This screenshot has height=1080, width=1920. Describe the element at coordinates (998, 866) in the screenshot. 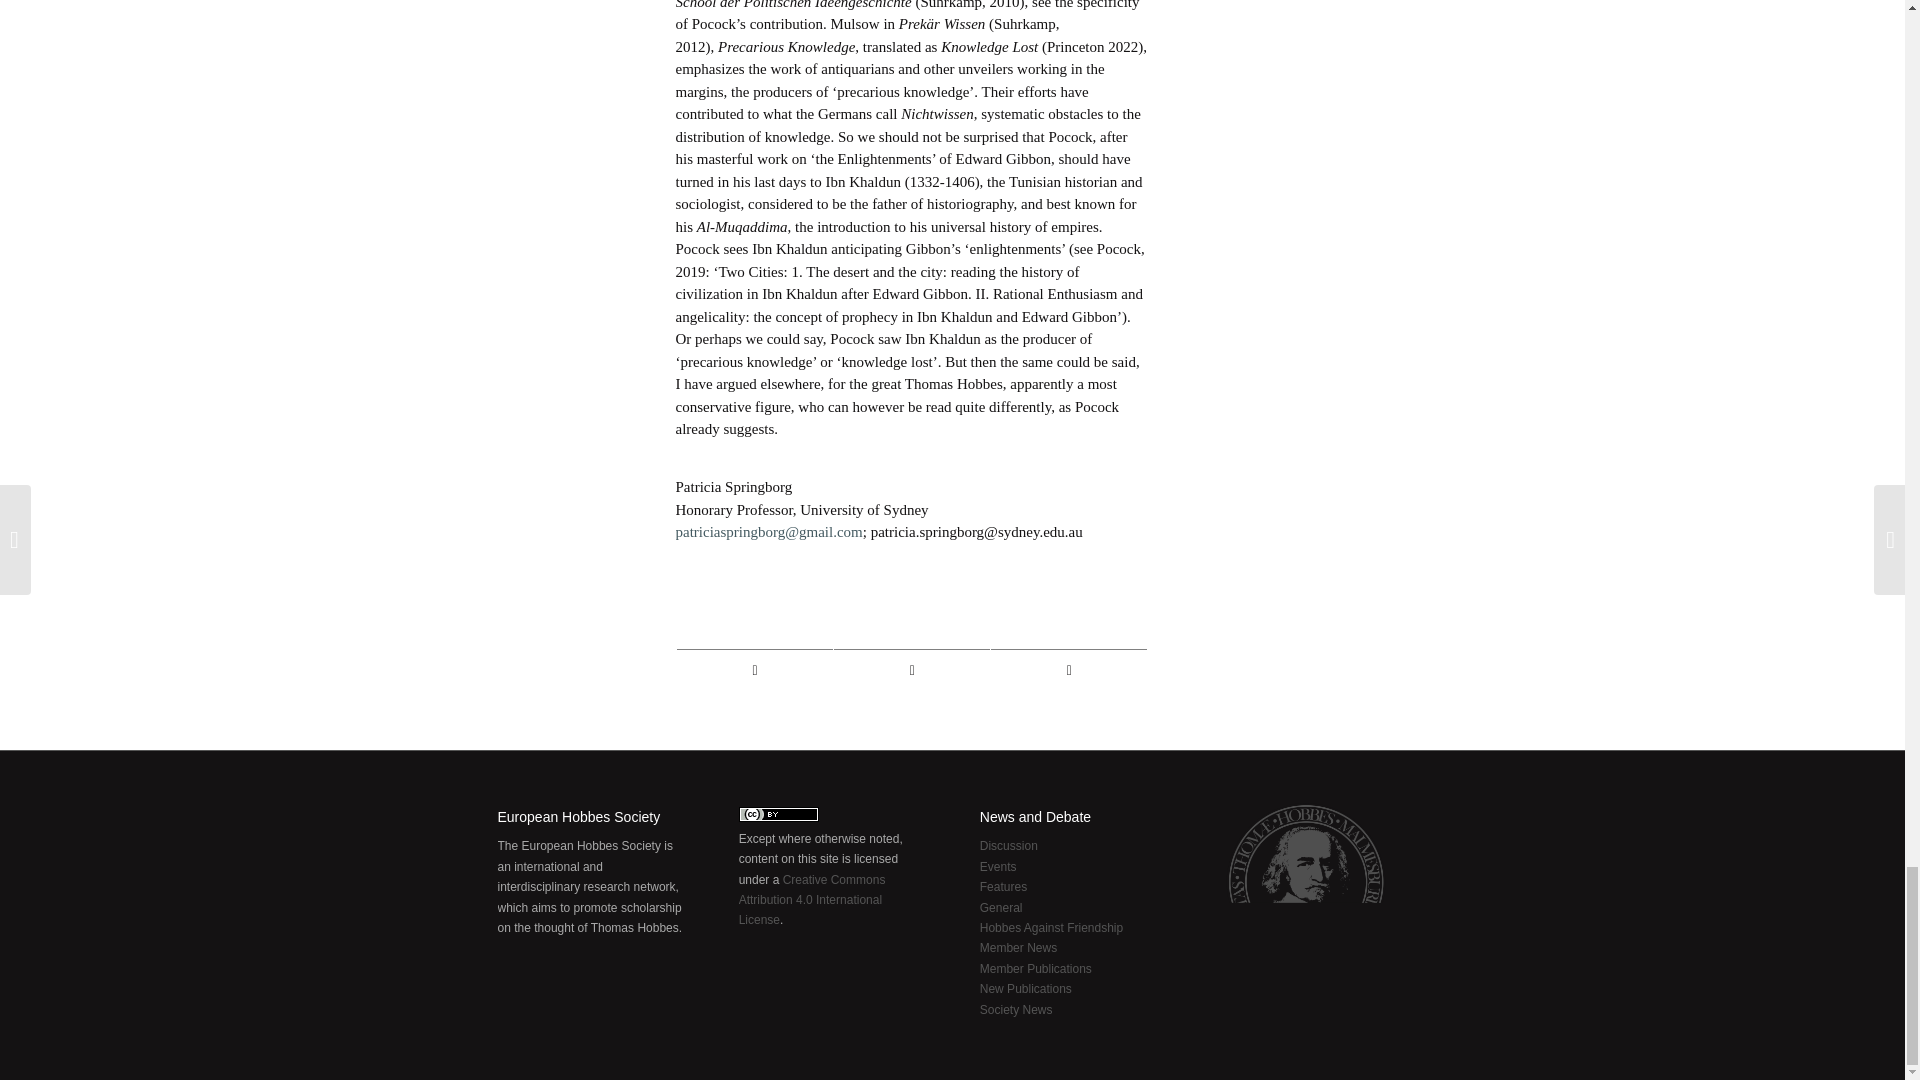

I see `Events` at that location.